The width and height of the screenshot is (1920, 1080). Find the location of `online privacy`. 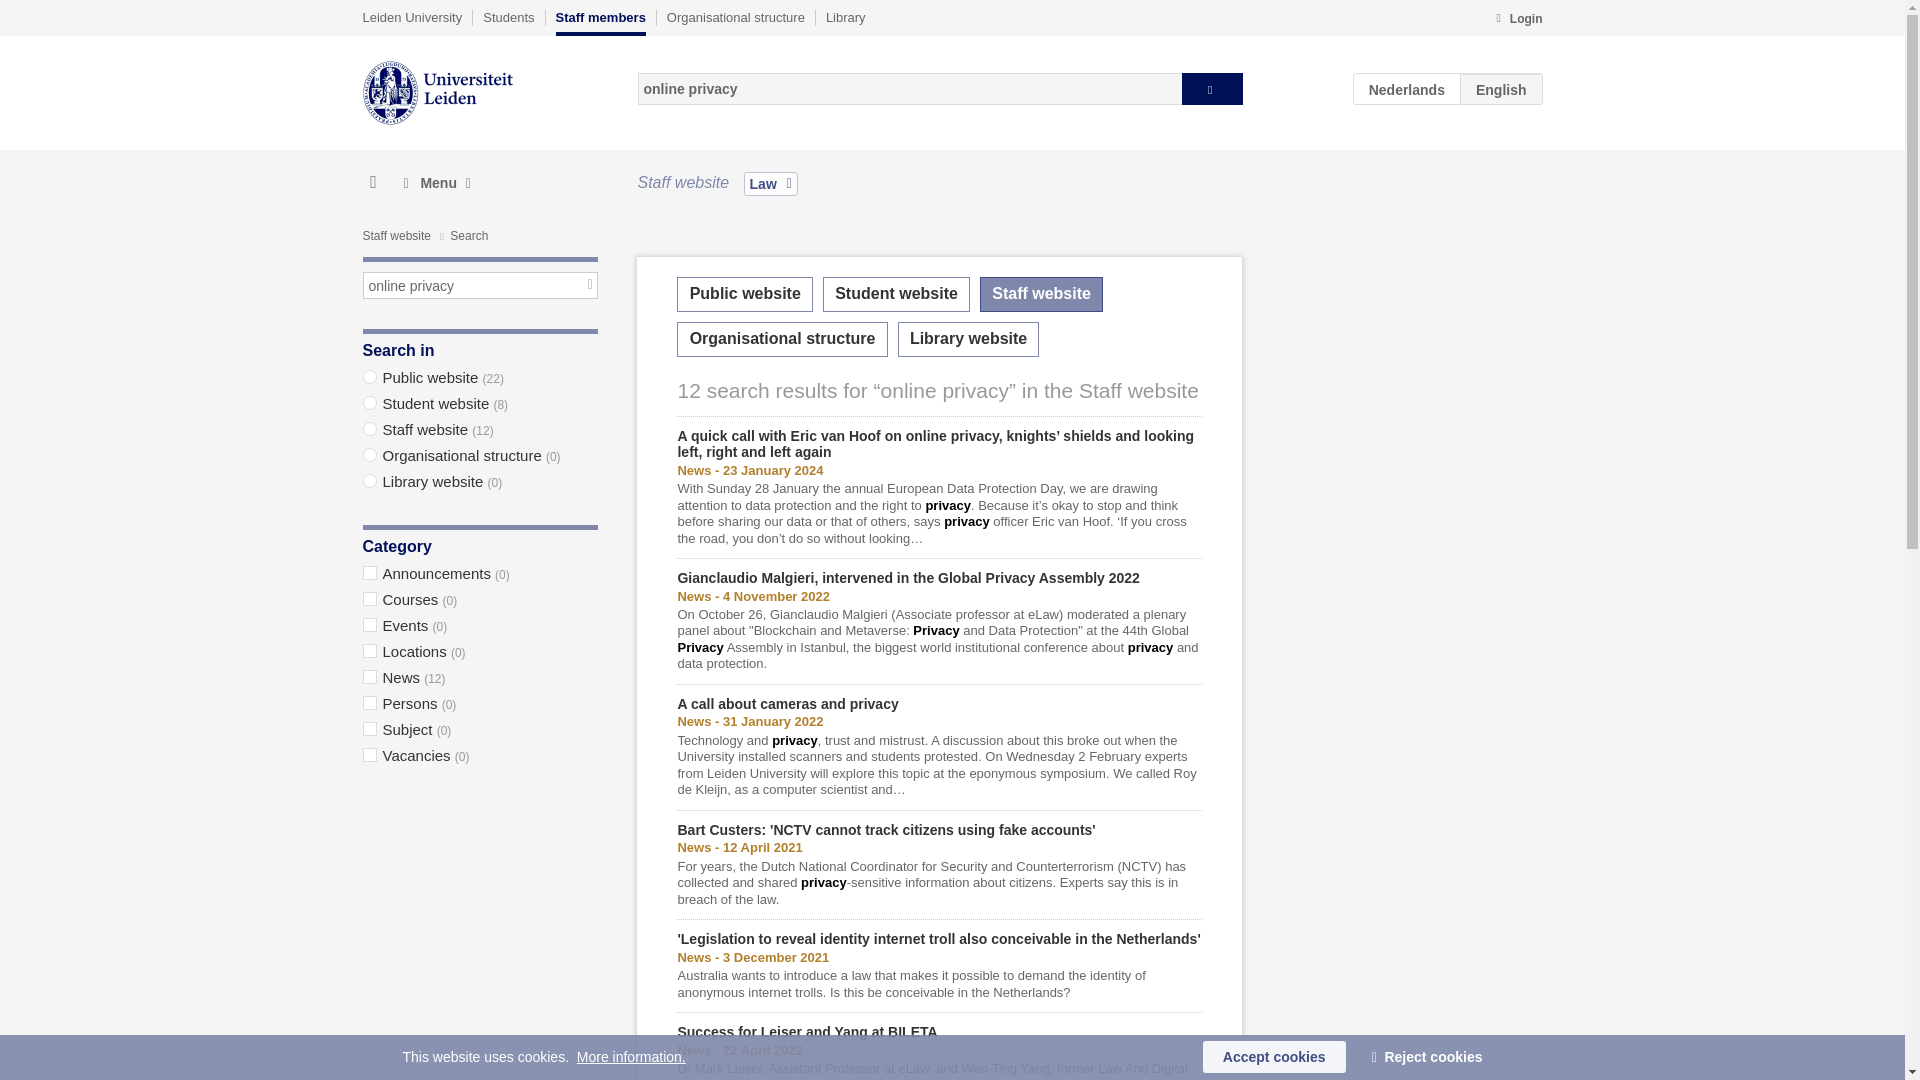

online privacy is located at coordinates (480, 286).